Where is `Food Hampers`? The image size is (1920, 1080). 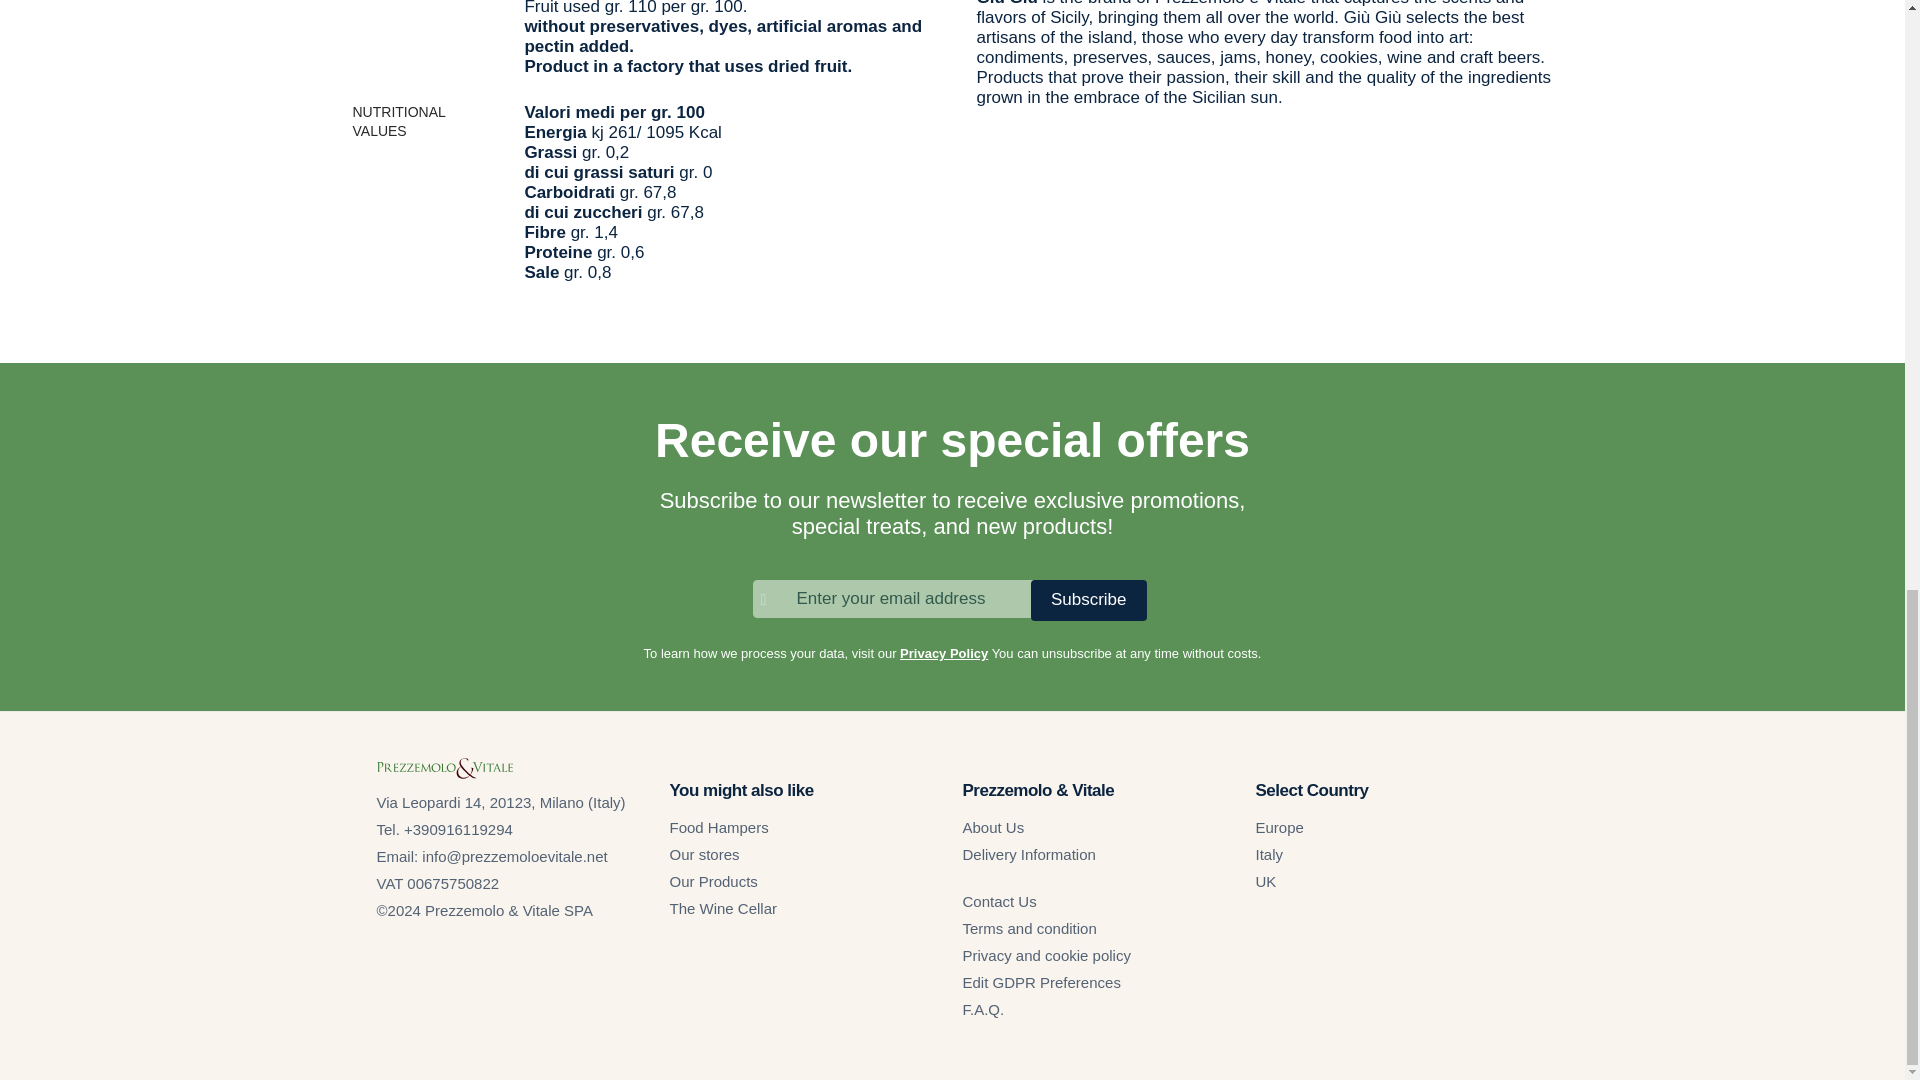 Food Hampers is located at coordinates (720, 826).